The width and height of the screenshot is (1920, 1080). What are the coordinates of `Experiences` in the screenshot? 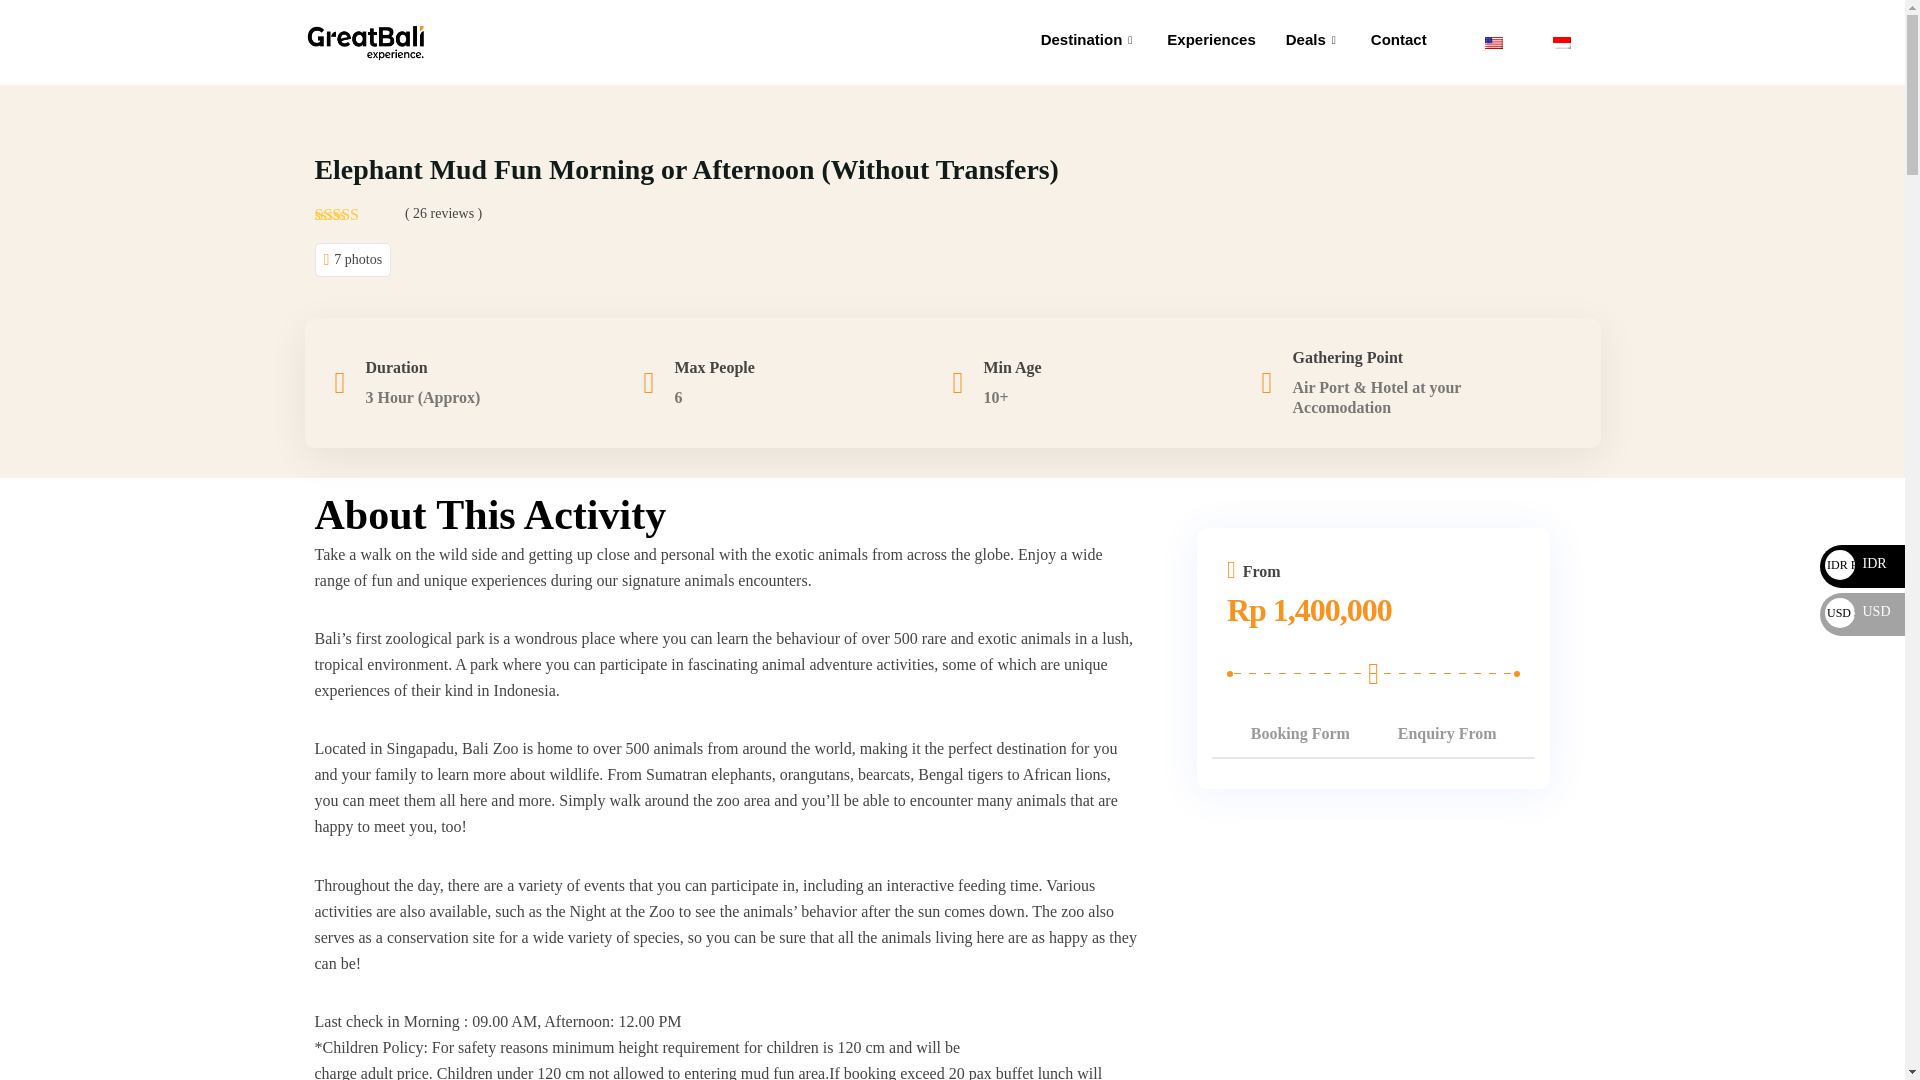 It's located at (1210, 40).